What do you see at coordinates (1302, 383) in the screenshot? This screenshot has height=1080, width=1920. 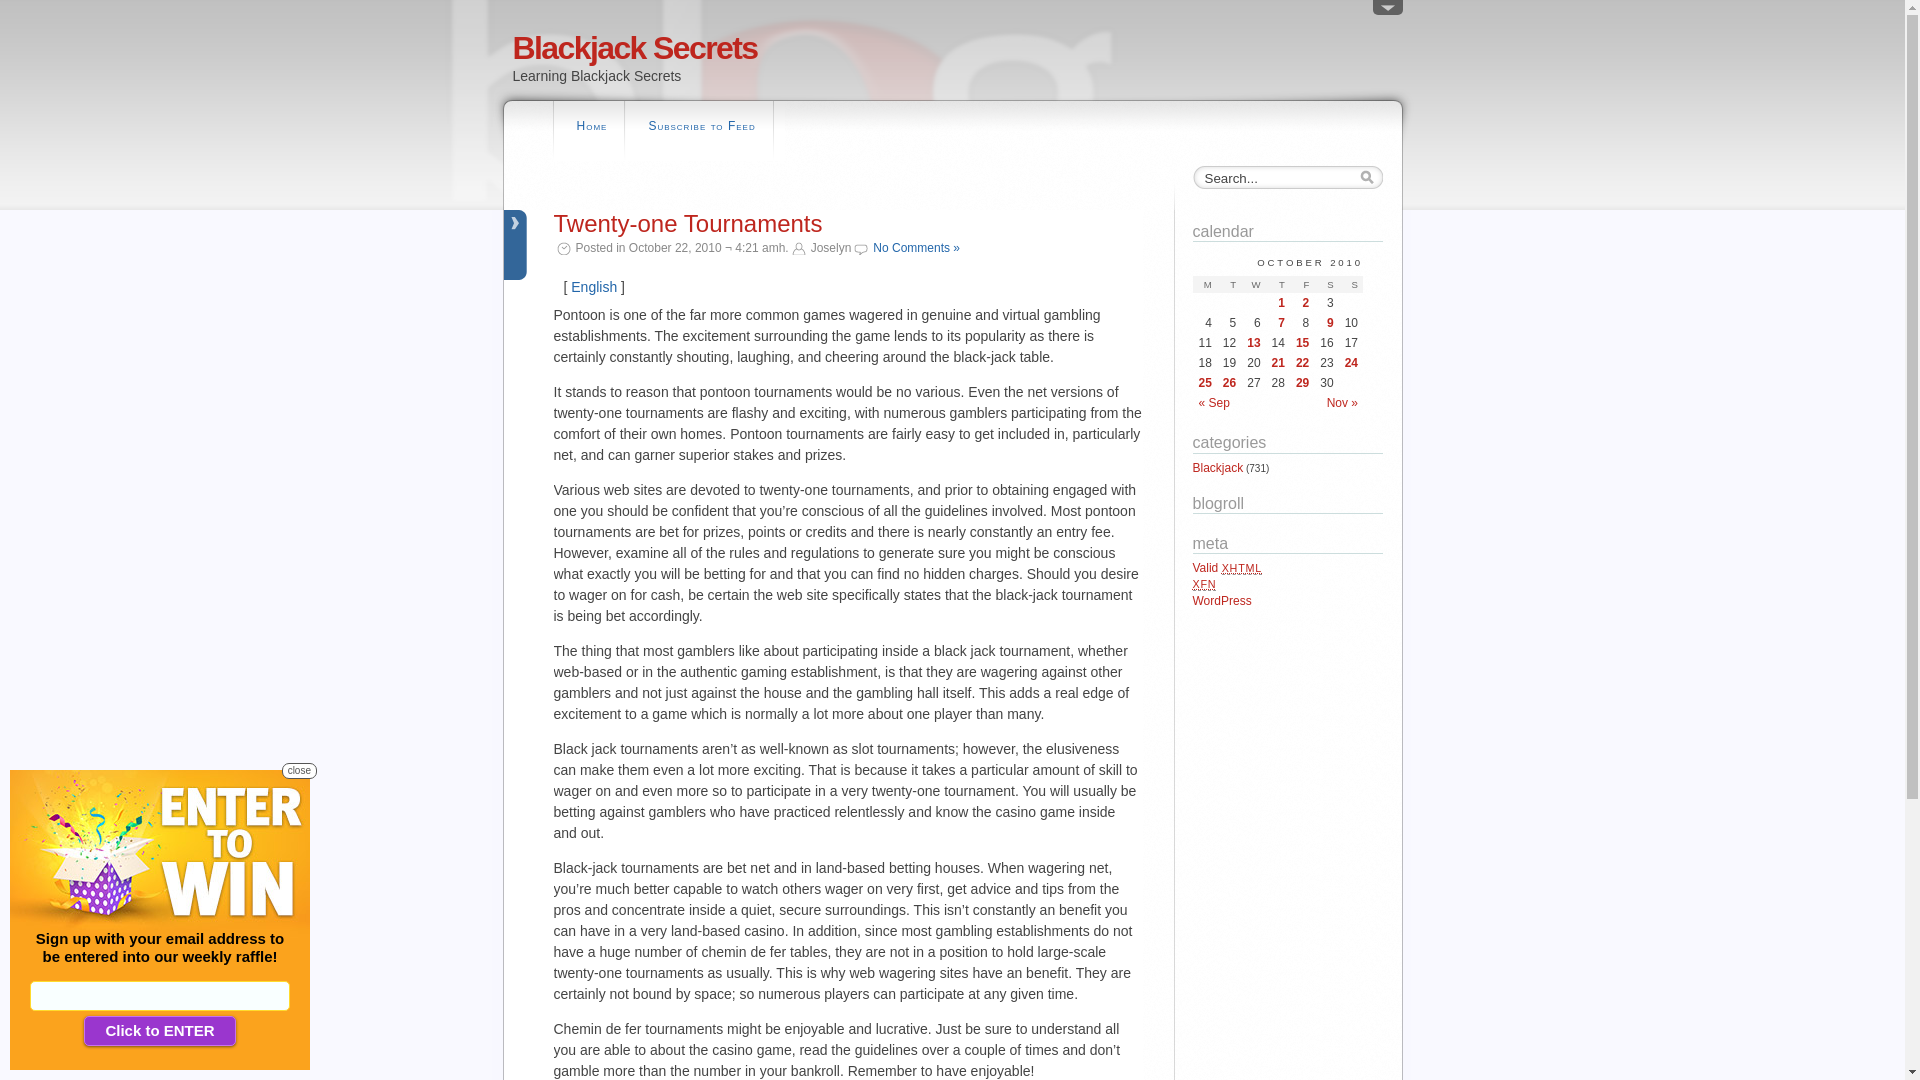 I see `29` at bounding box center [1302, 383].